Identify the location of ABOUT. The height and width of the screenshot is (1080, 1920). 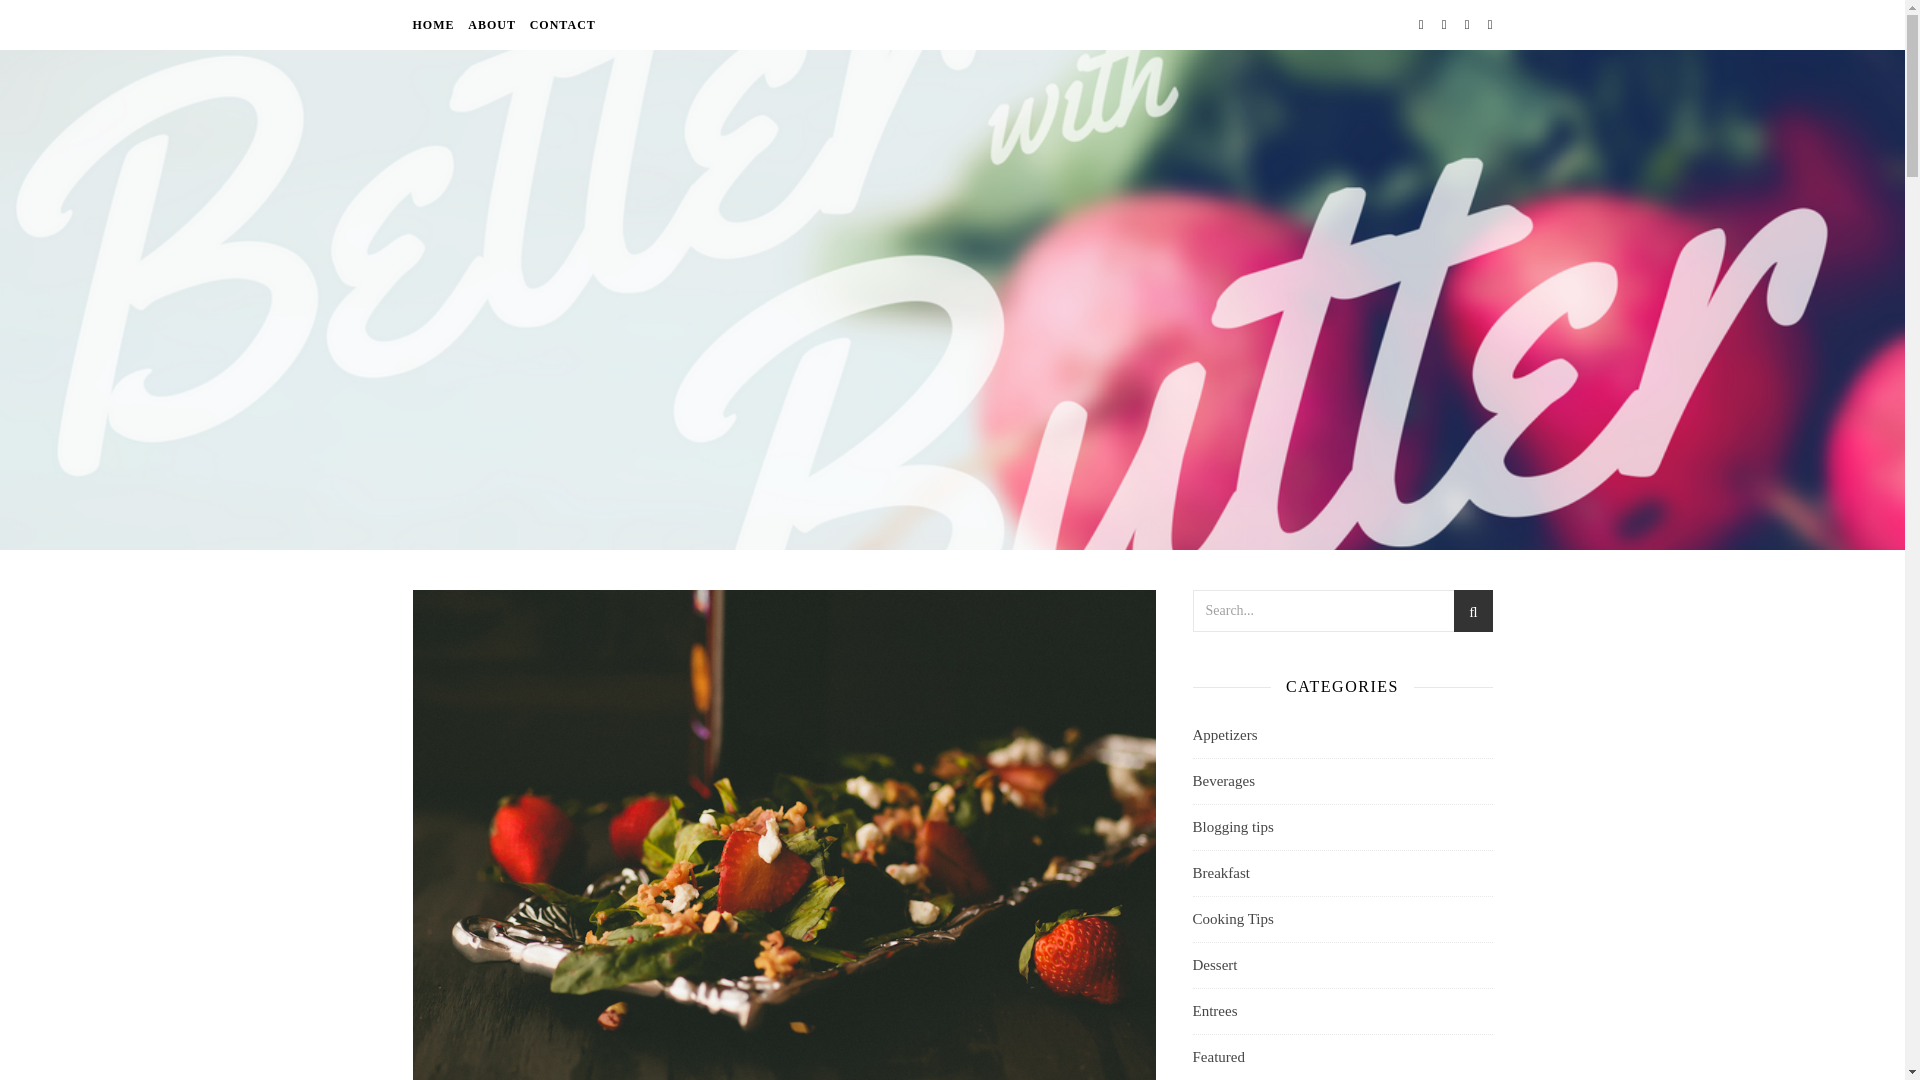
(491, 24).